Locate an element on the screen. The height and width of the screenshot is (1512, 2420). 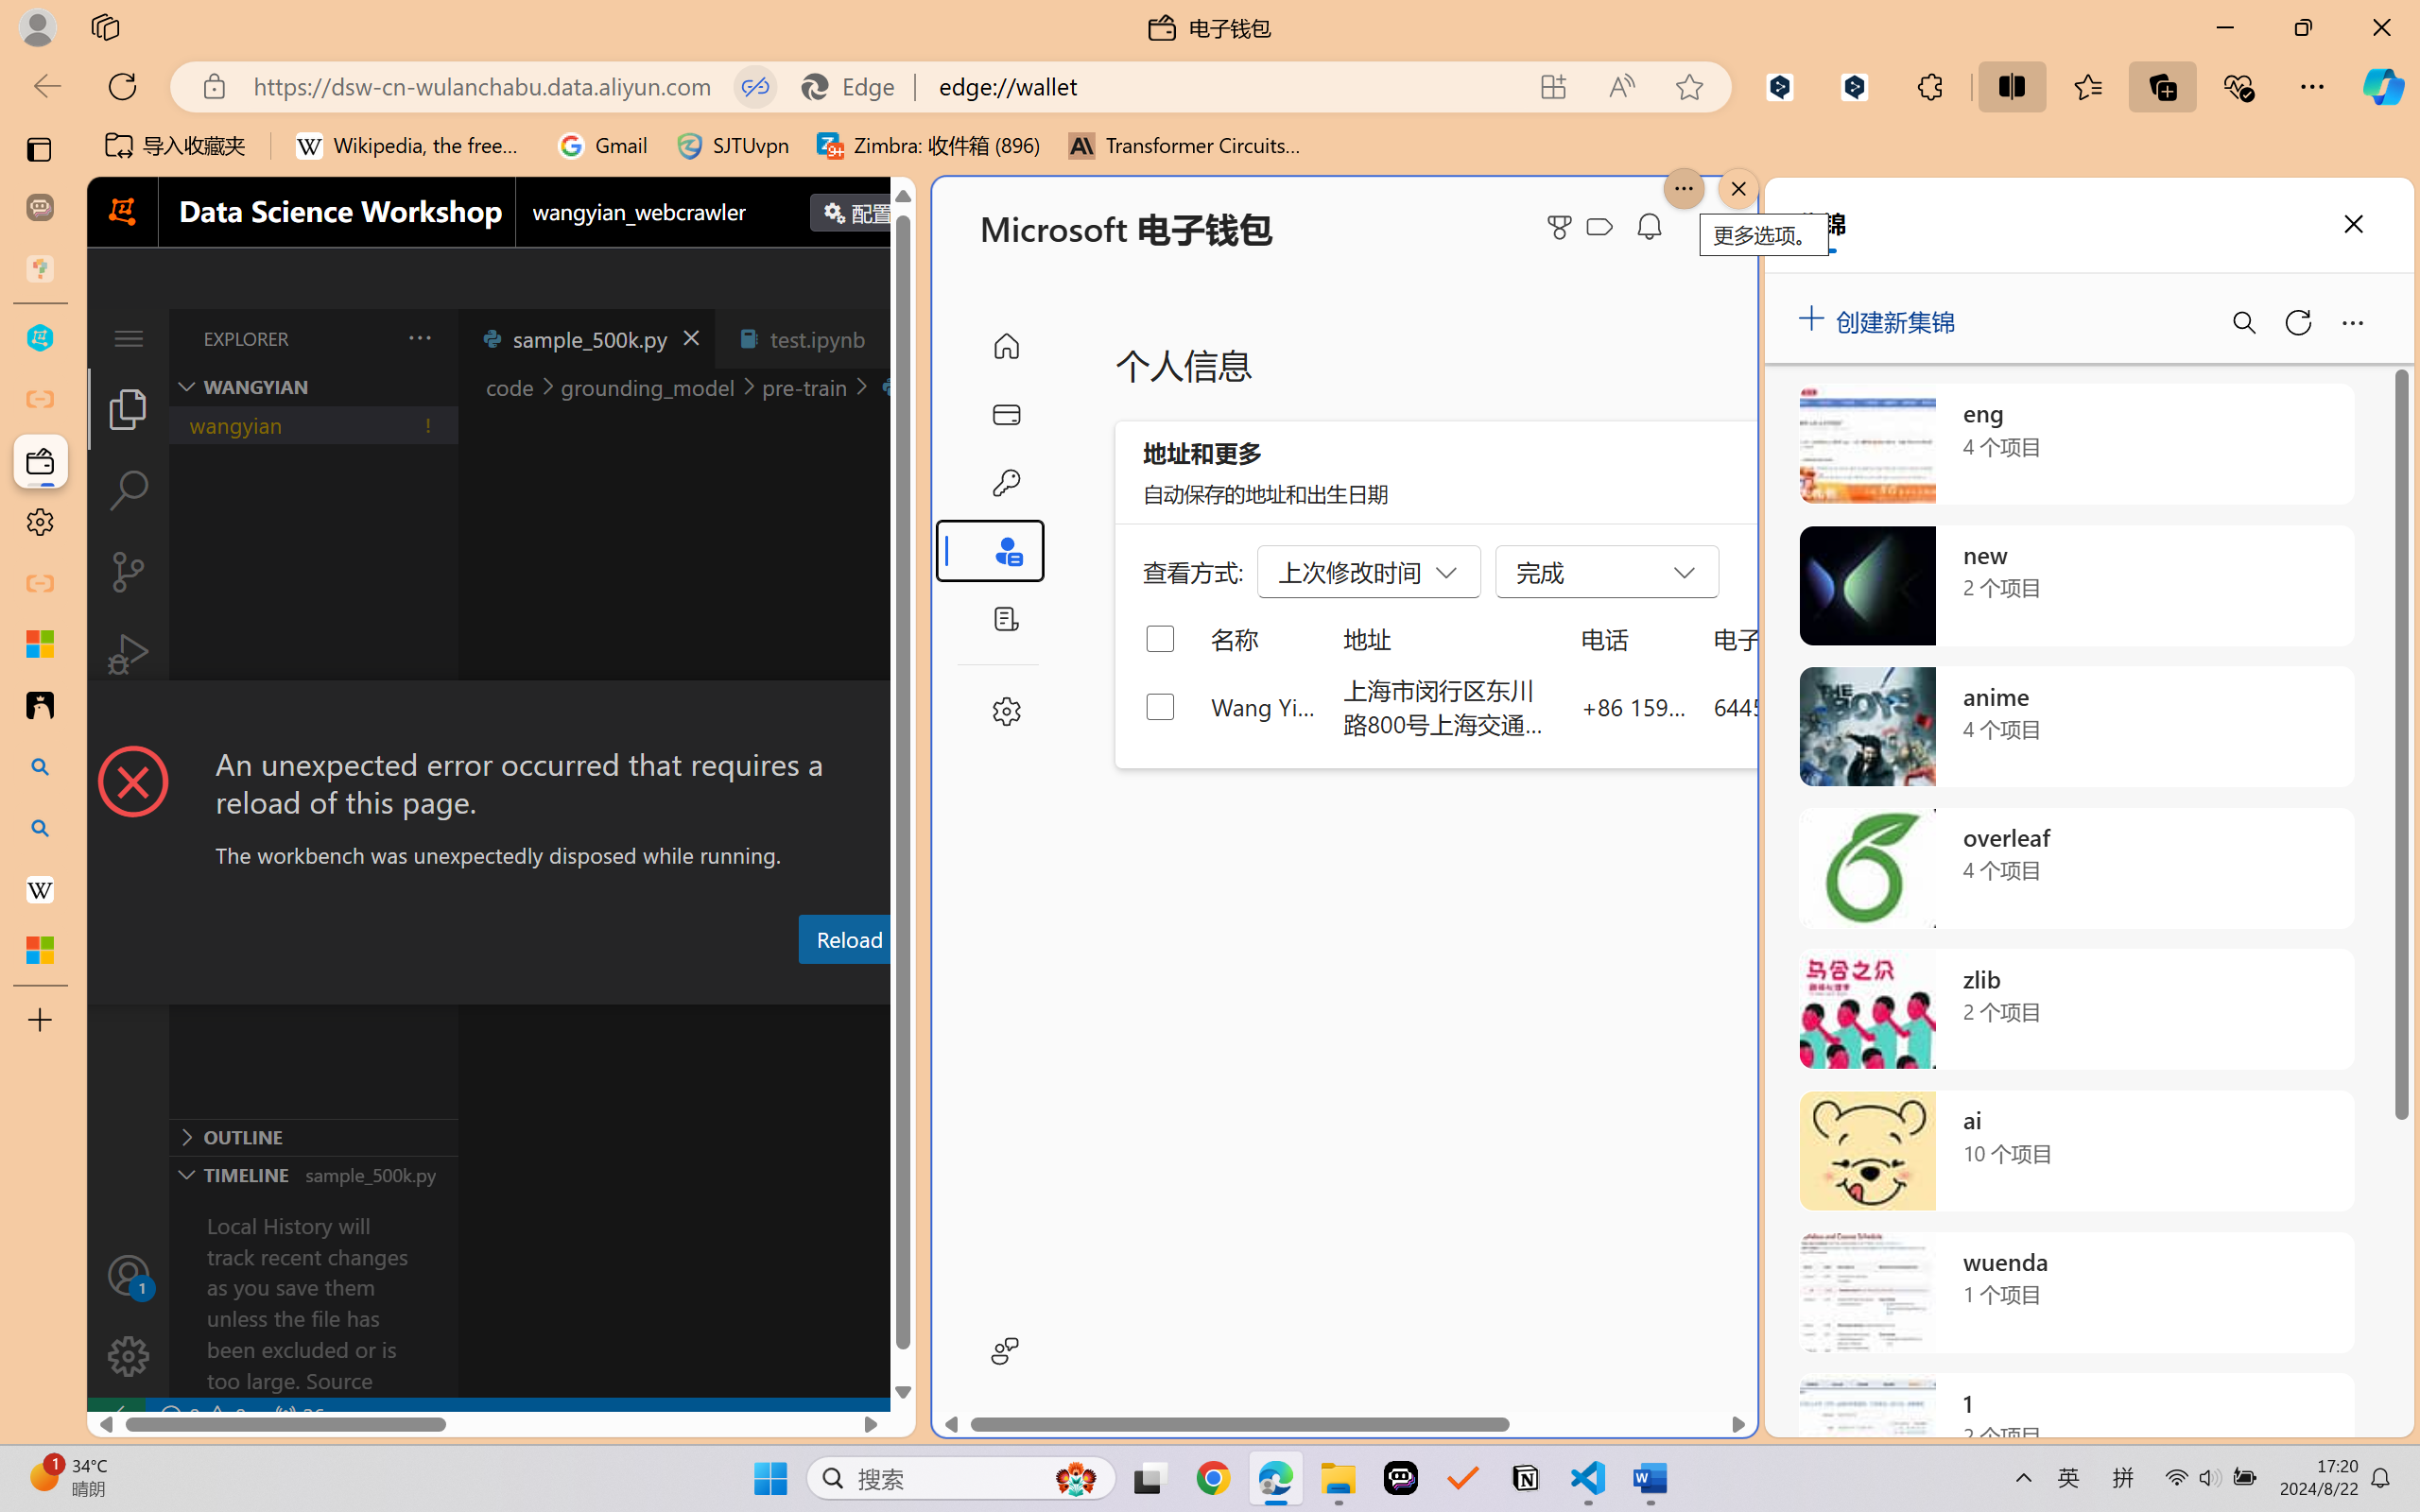
Output (Ctrl+Shift+U) is located at coordinates (658, 986).